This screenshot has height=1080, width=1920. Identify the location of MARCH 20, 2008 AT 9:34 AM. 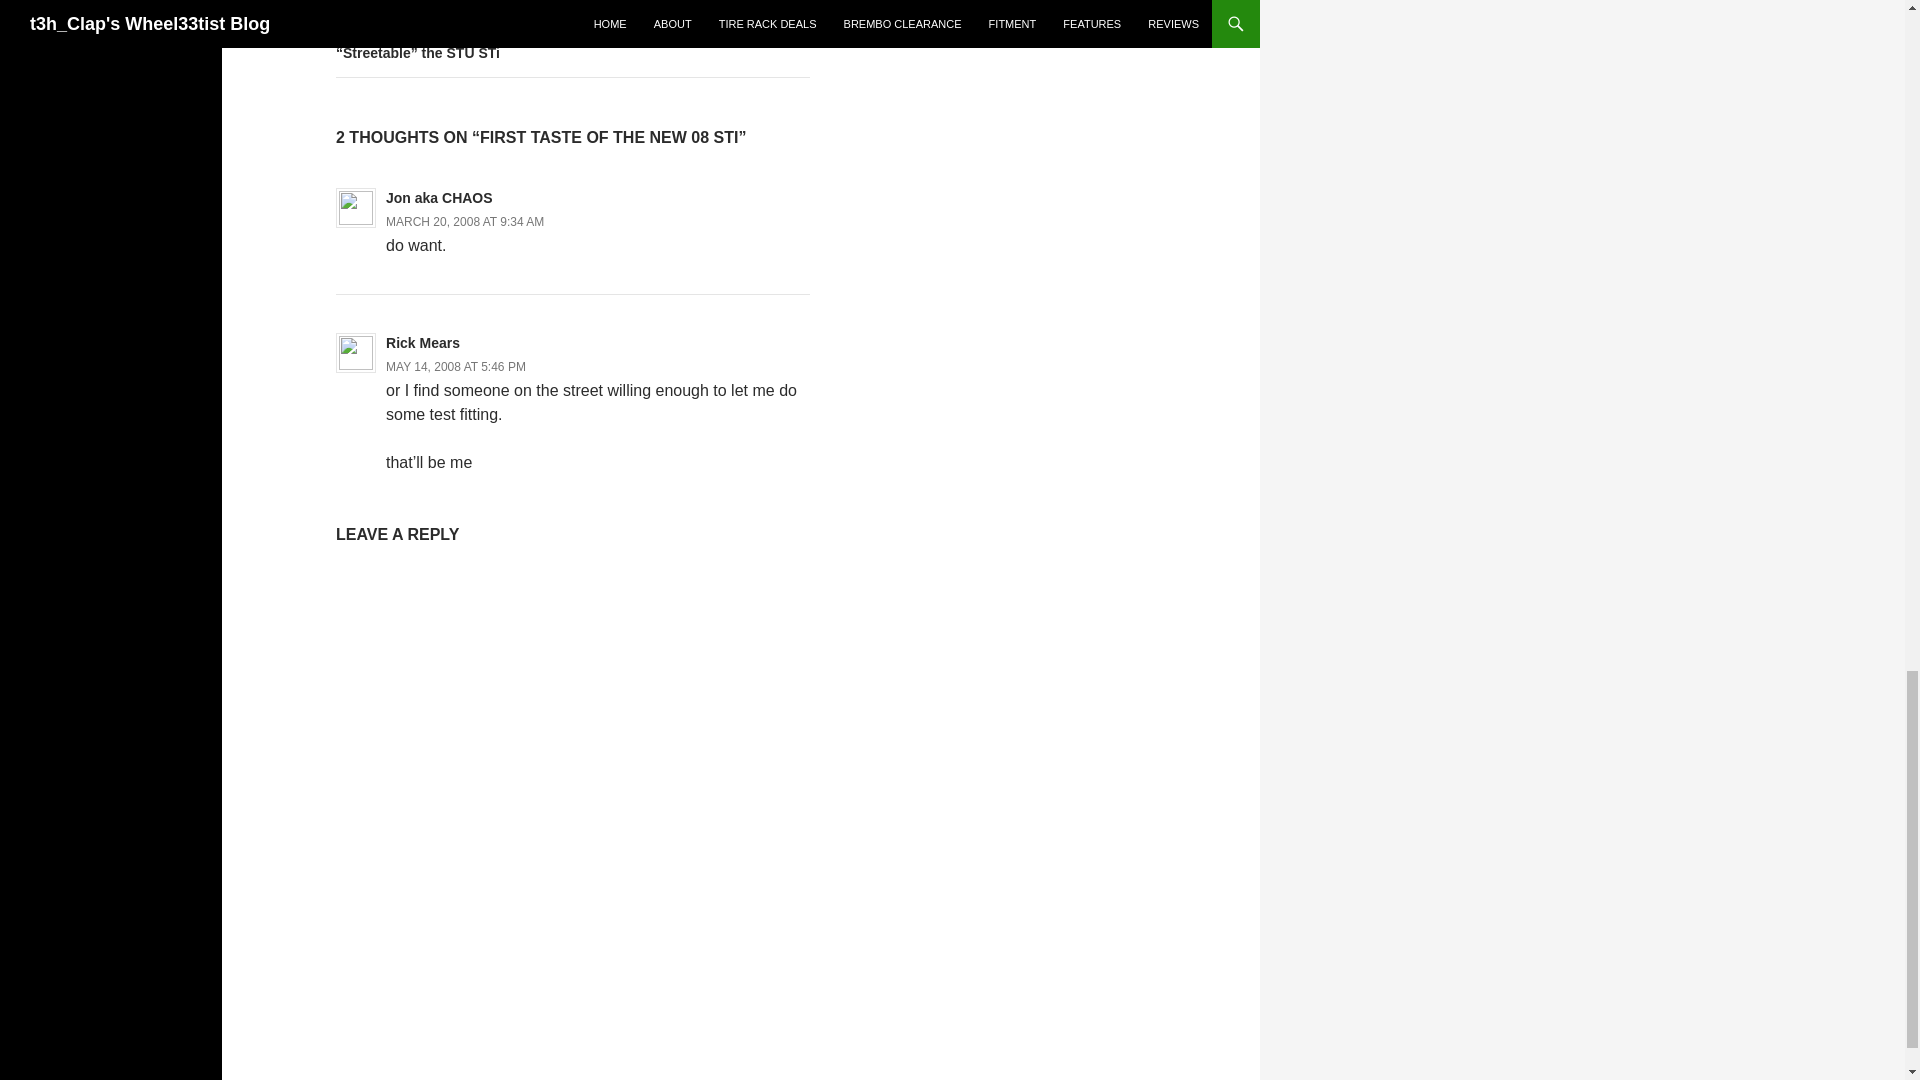
(464, 221).